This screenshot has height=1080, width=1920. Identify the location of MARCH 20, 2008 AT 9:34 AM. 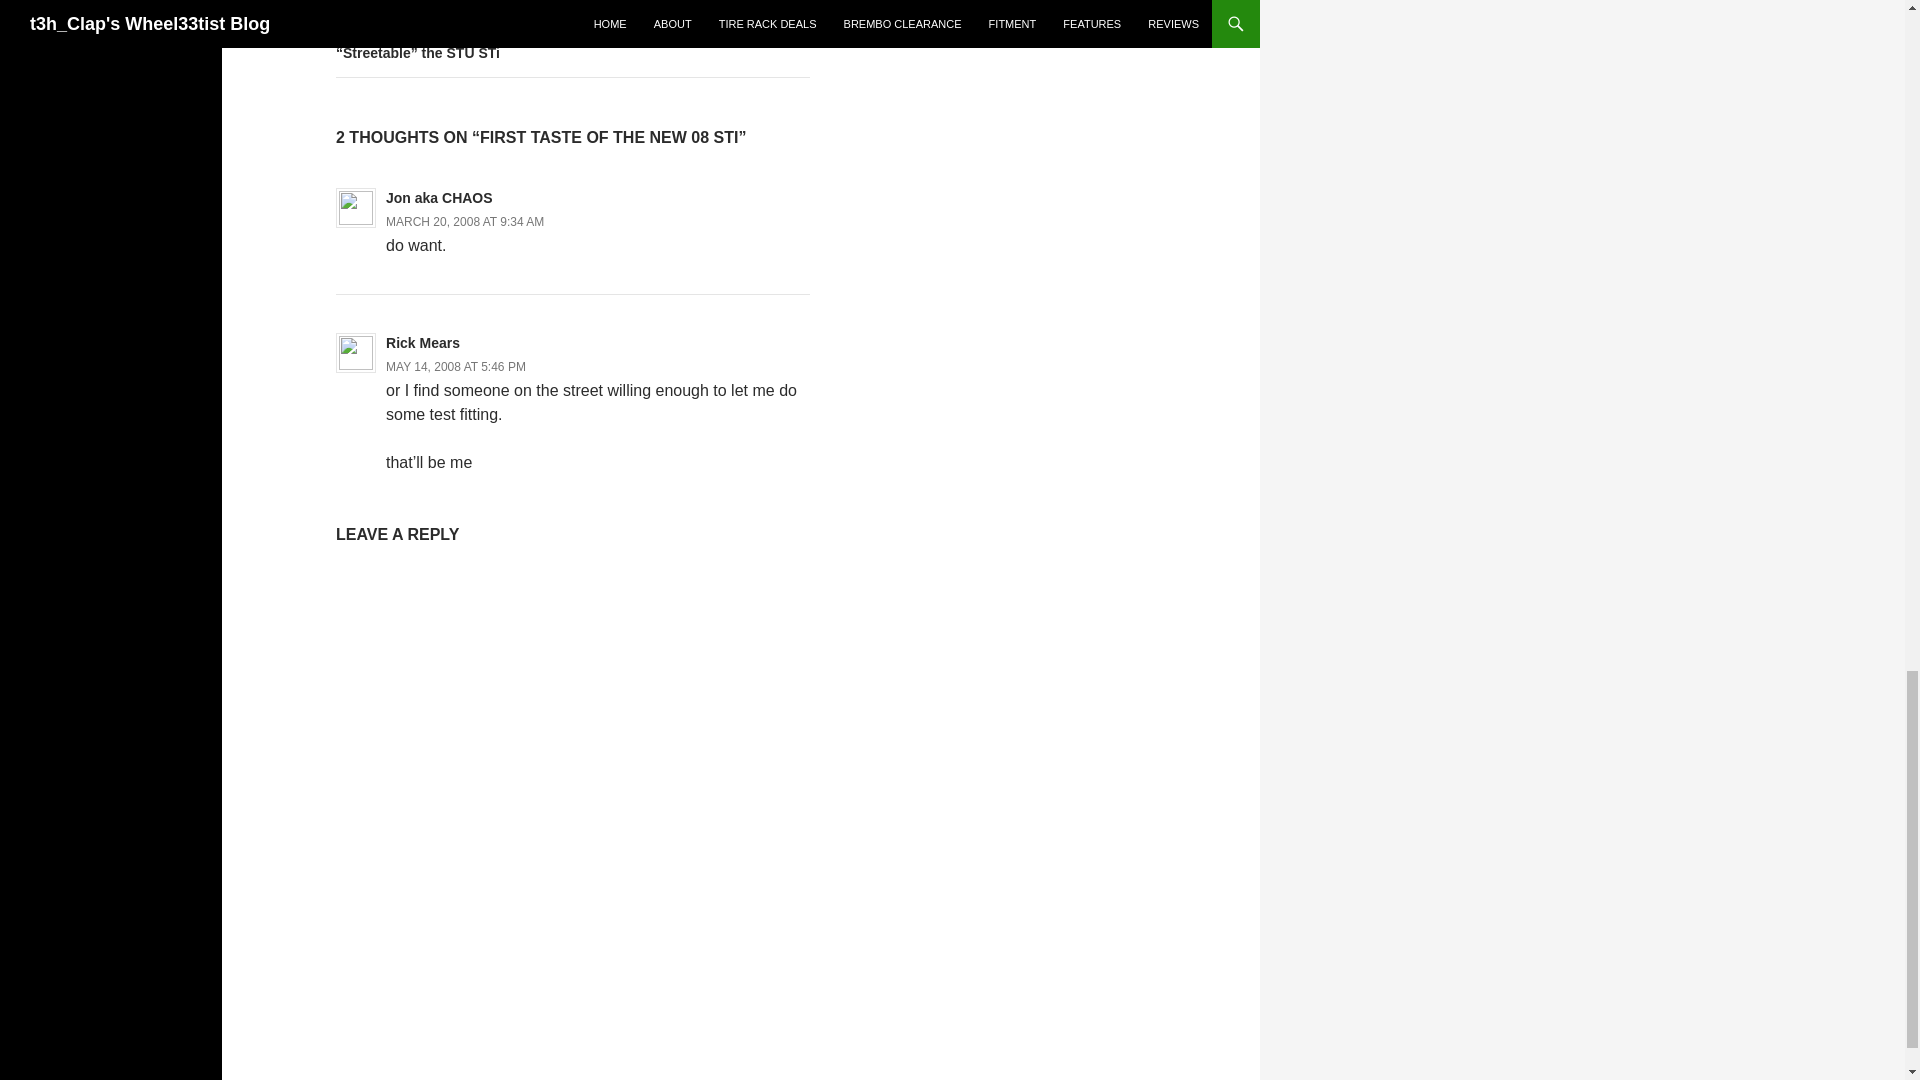
(464, 221).